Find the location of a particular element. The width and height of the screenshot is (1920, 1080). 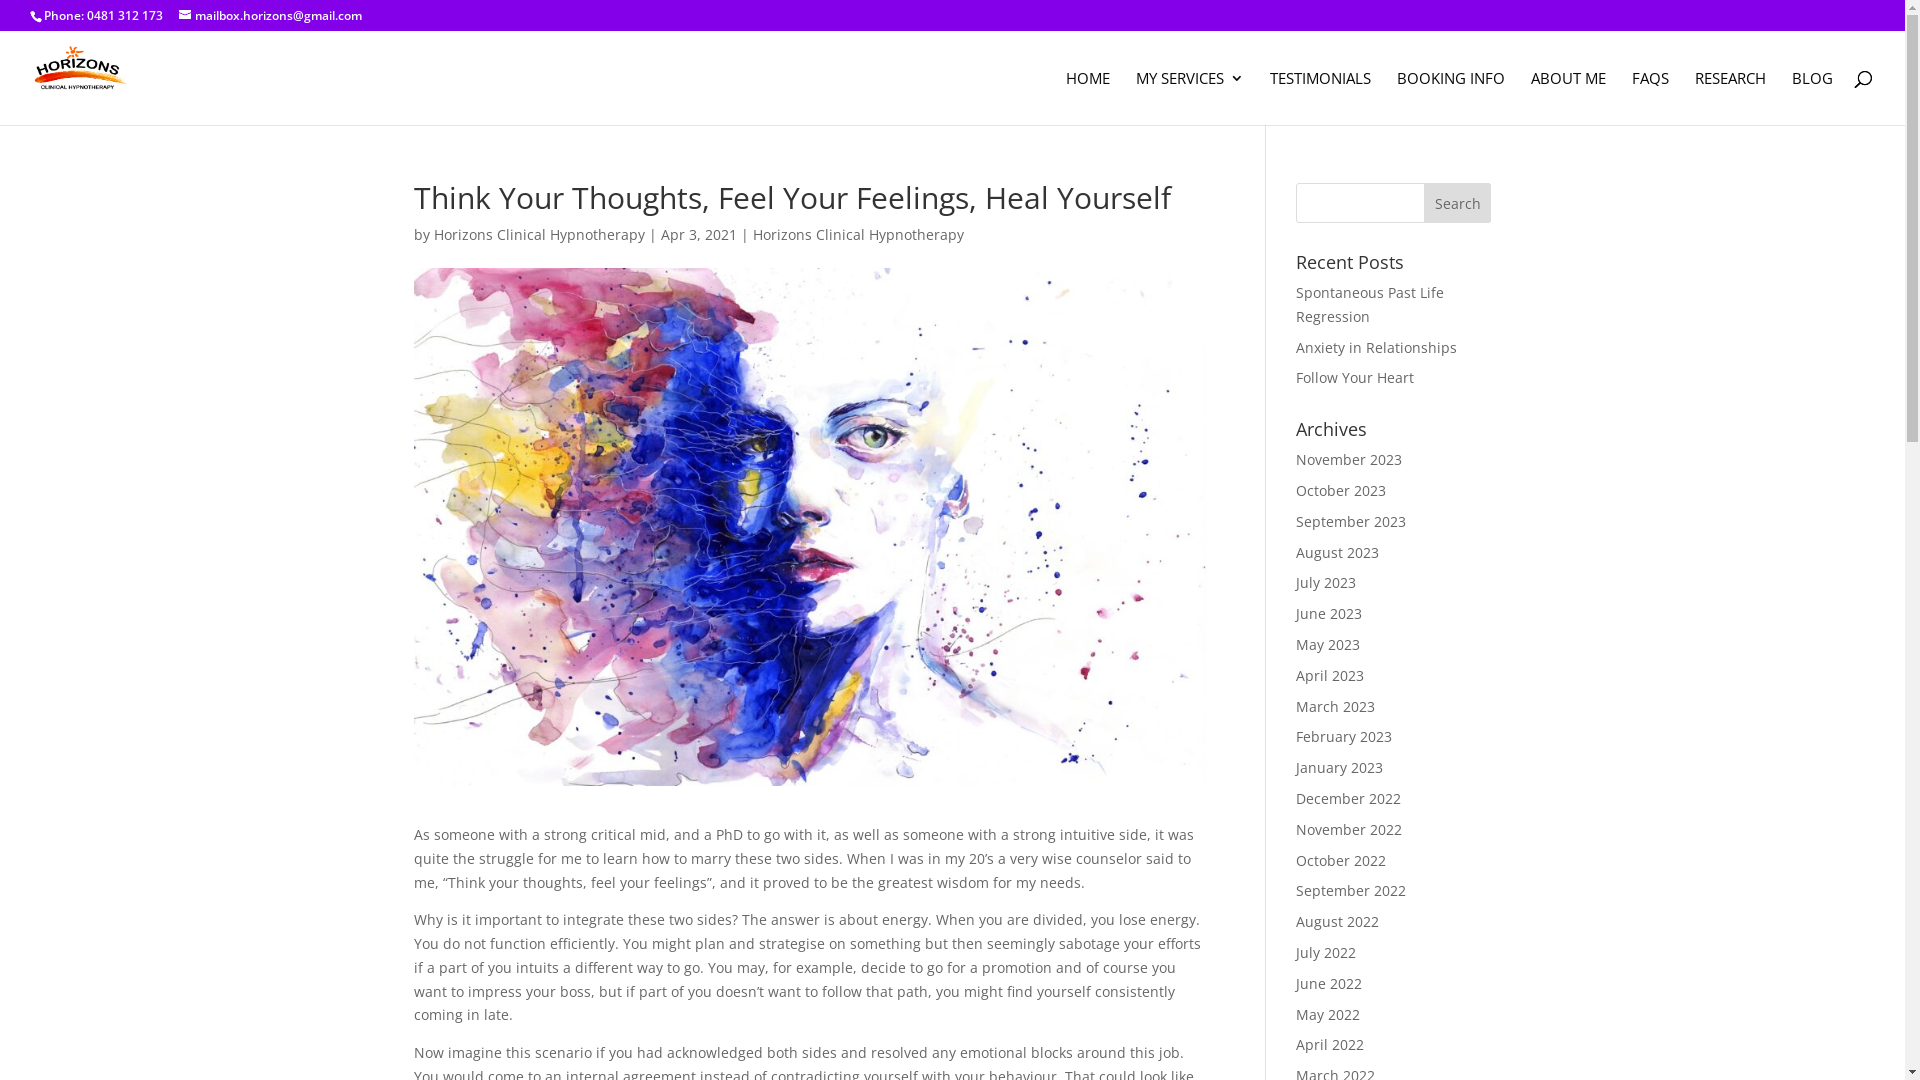

October 2023 is located at coordinates (1341, 490).